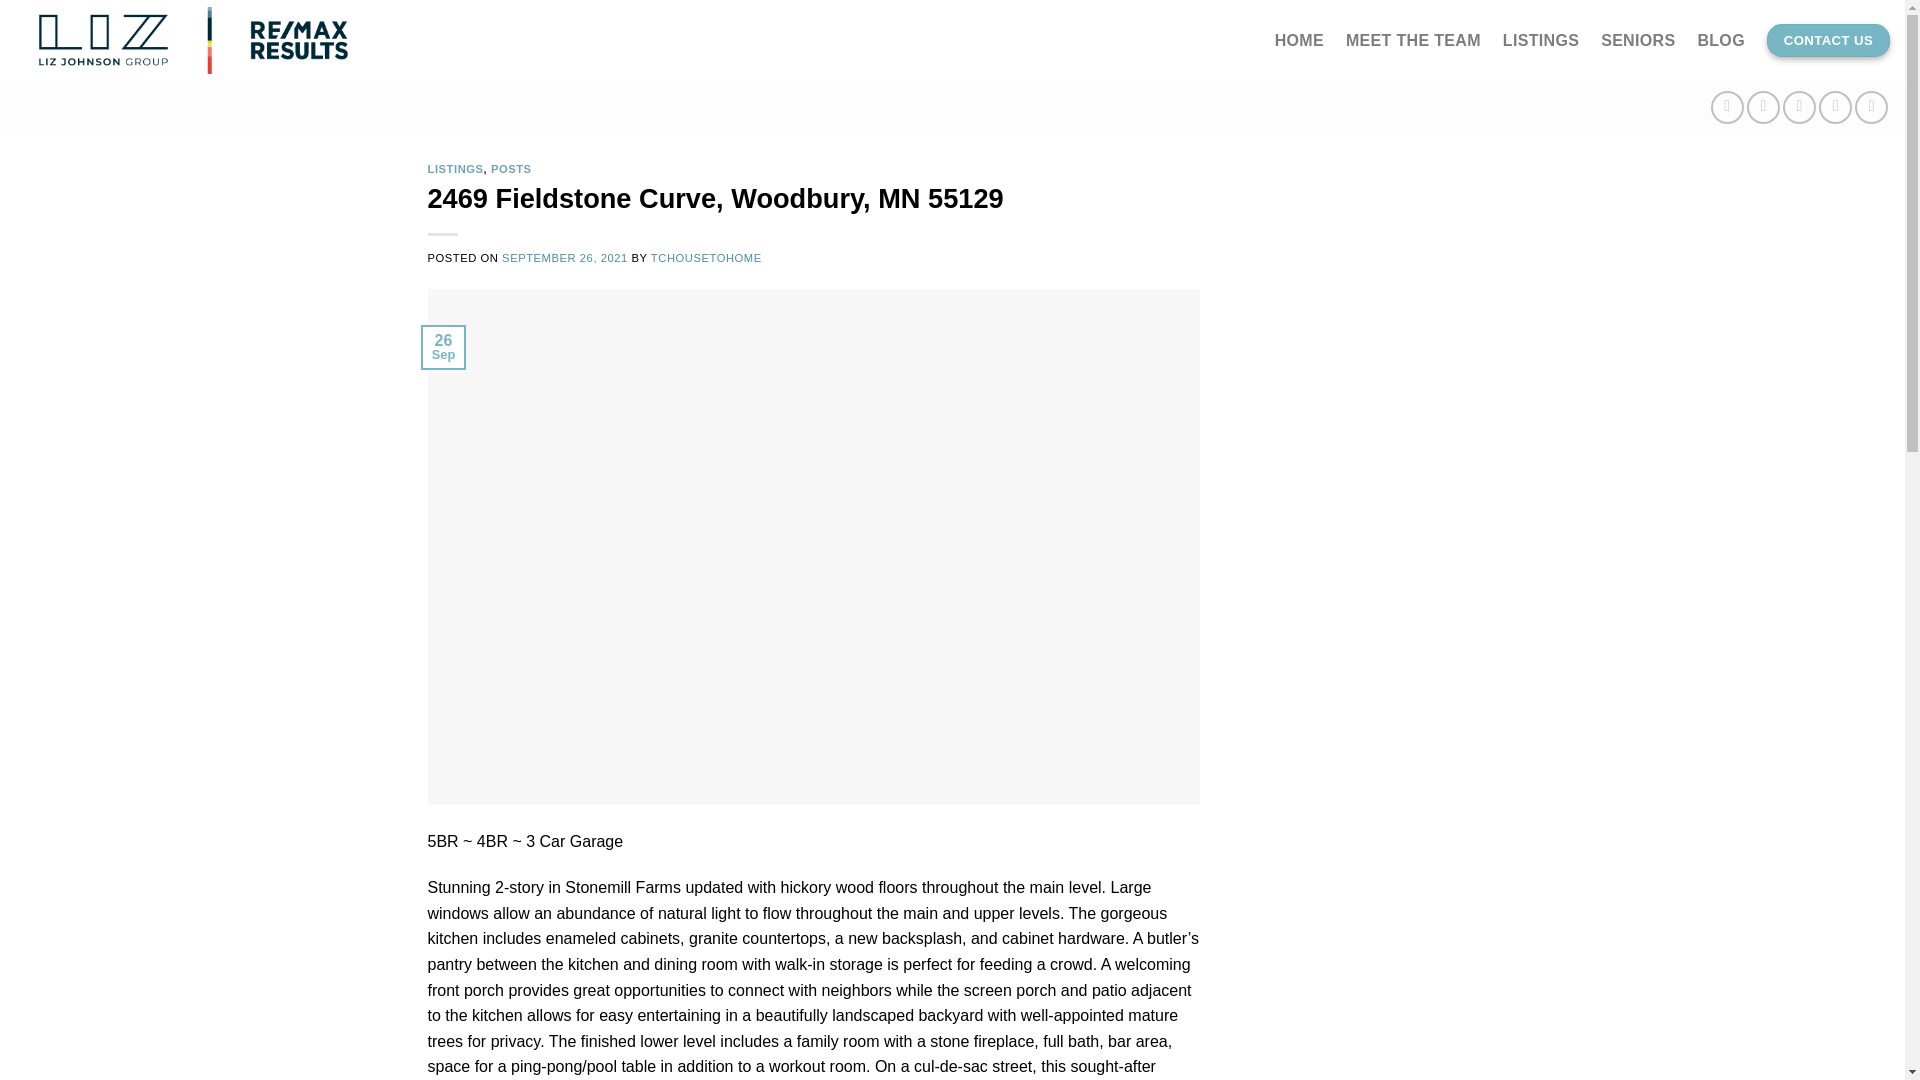 This screenshot has height=1080, width=1920. Describe the element at coordinates (1763, 107) in the screenshot. I see `Follow on Instagram` at that location.